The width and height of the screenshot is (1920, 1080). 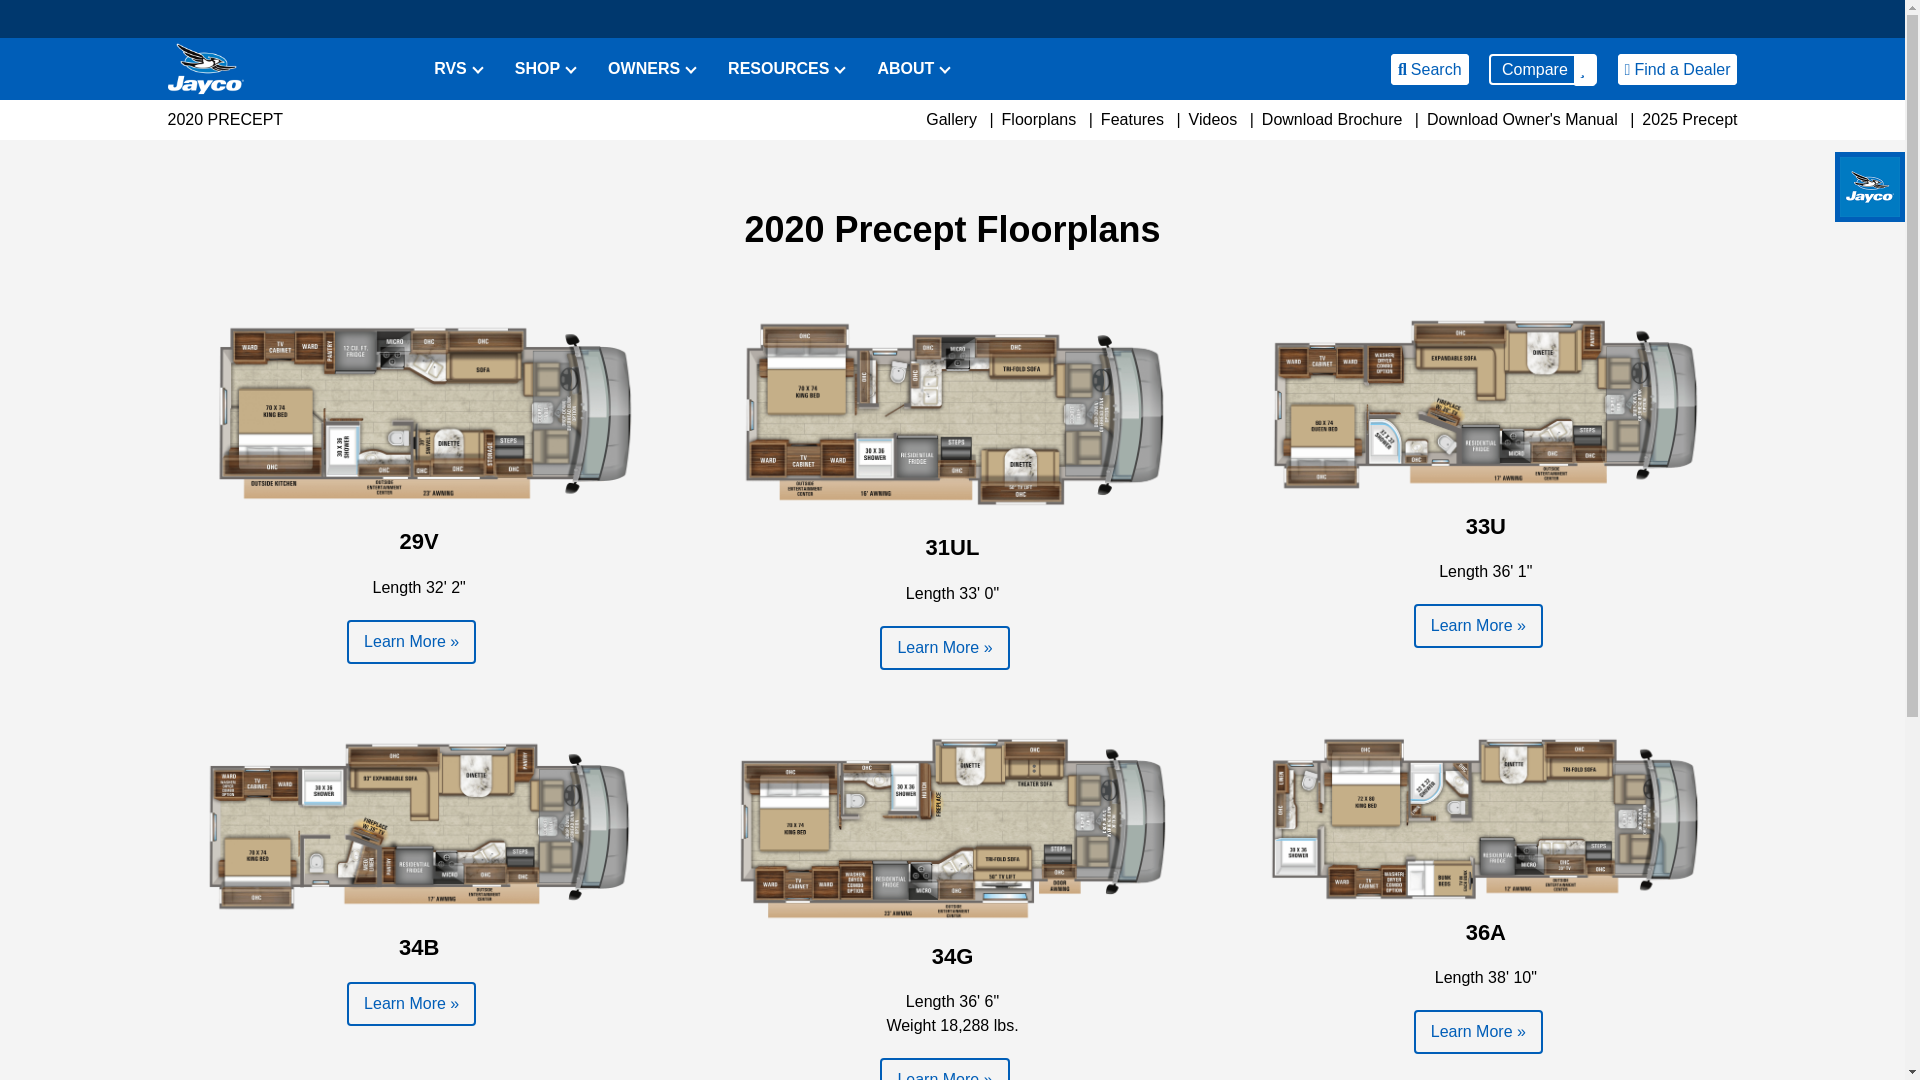 What do you see at coordinates (1678, 70) in the screenshot?
I see `Find a Dealer` at bounding box center [1678, 70].